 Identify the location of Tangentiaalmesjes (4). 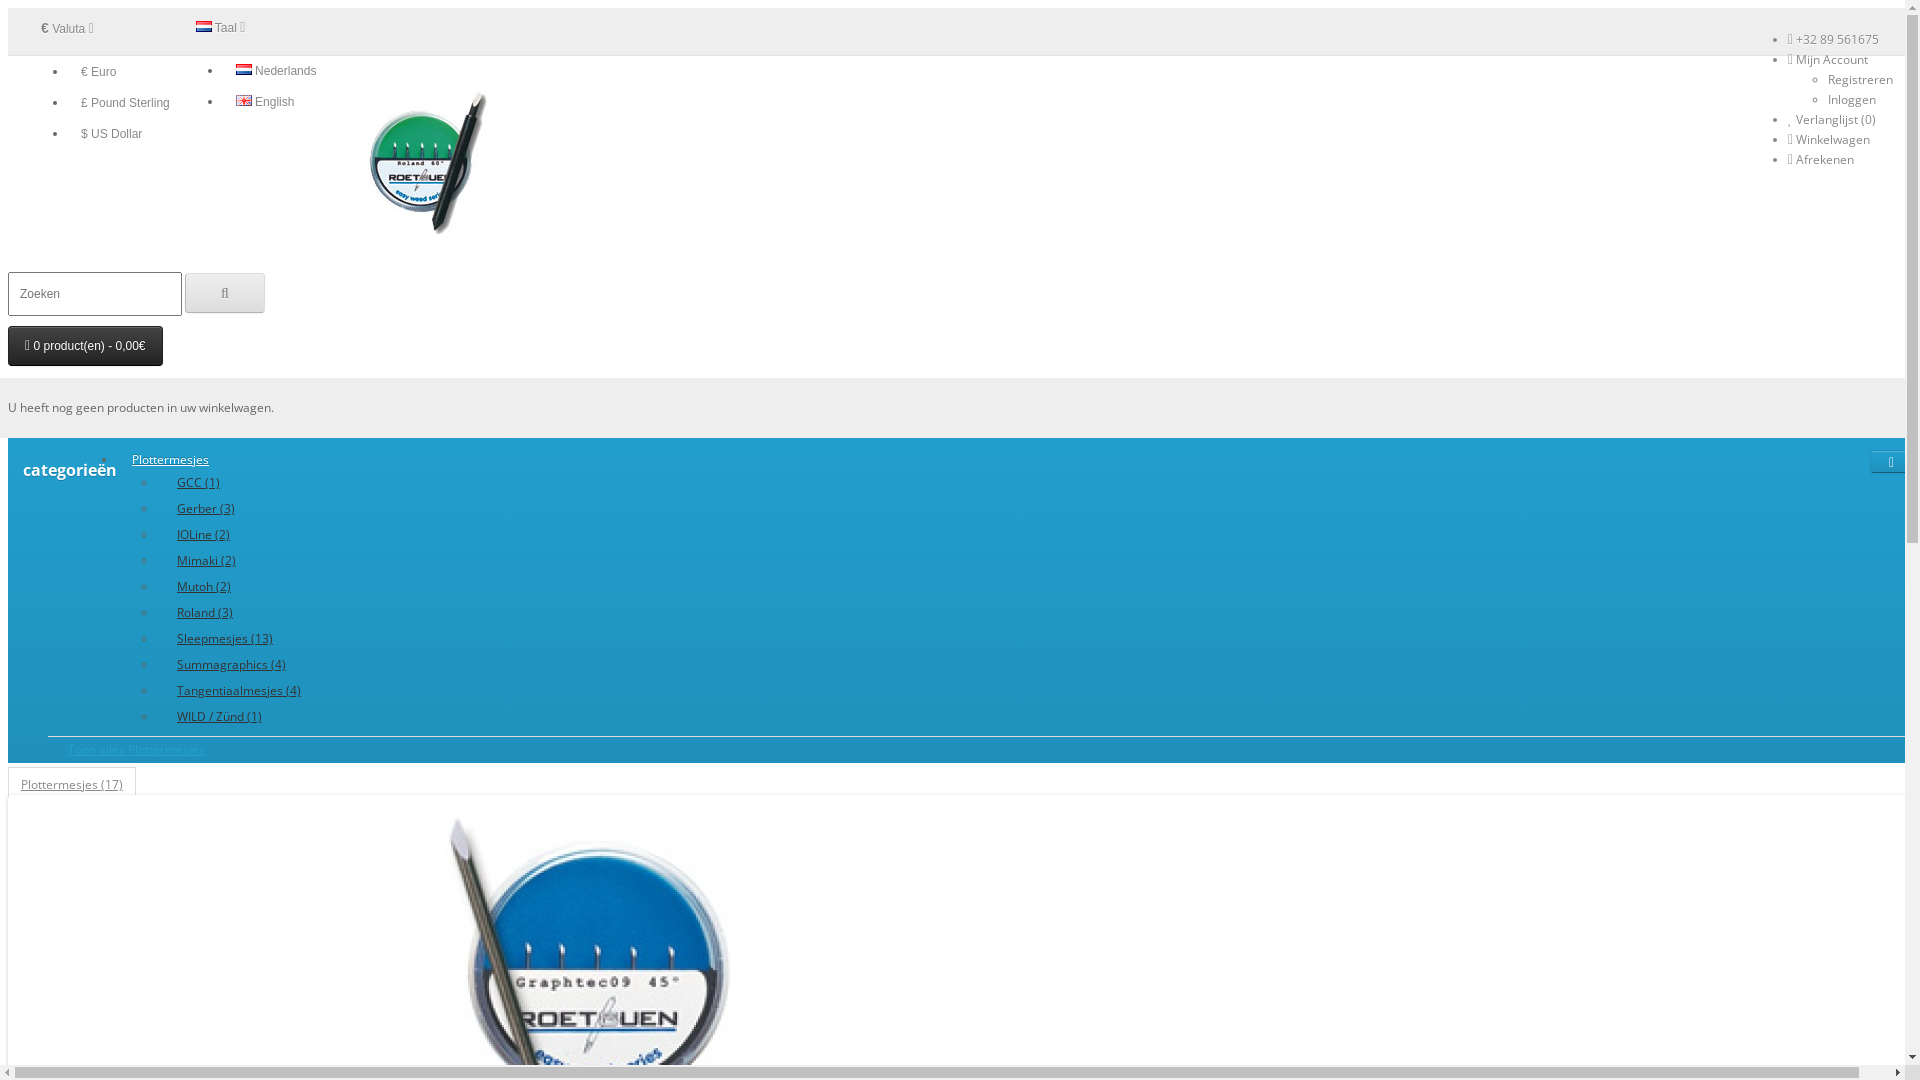
(257, 691).